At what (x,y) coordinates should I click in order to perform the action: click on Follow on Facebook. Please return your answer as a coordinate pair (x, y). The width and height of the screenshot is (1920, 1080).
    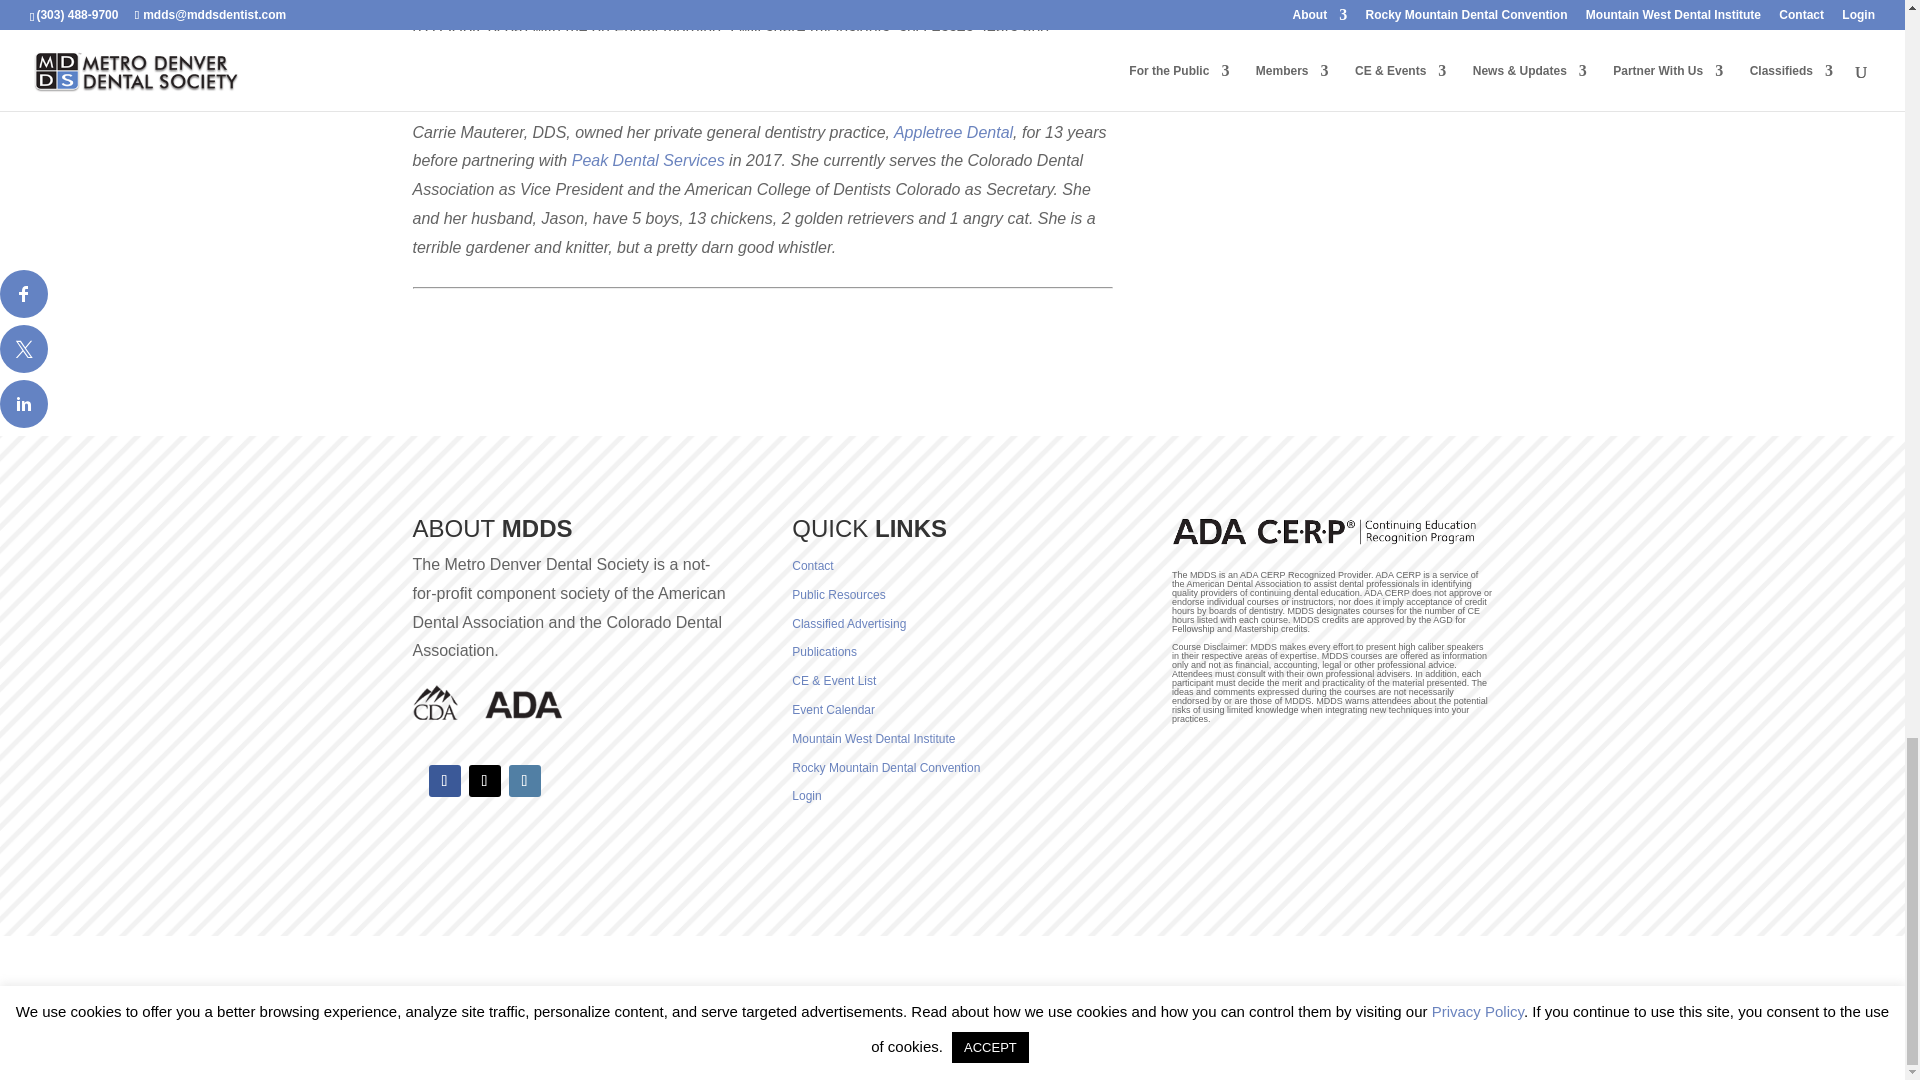
    Looking at the image, I should click on (444, 780).